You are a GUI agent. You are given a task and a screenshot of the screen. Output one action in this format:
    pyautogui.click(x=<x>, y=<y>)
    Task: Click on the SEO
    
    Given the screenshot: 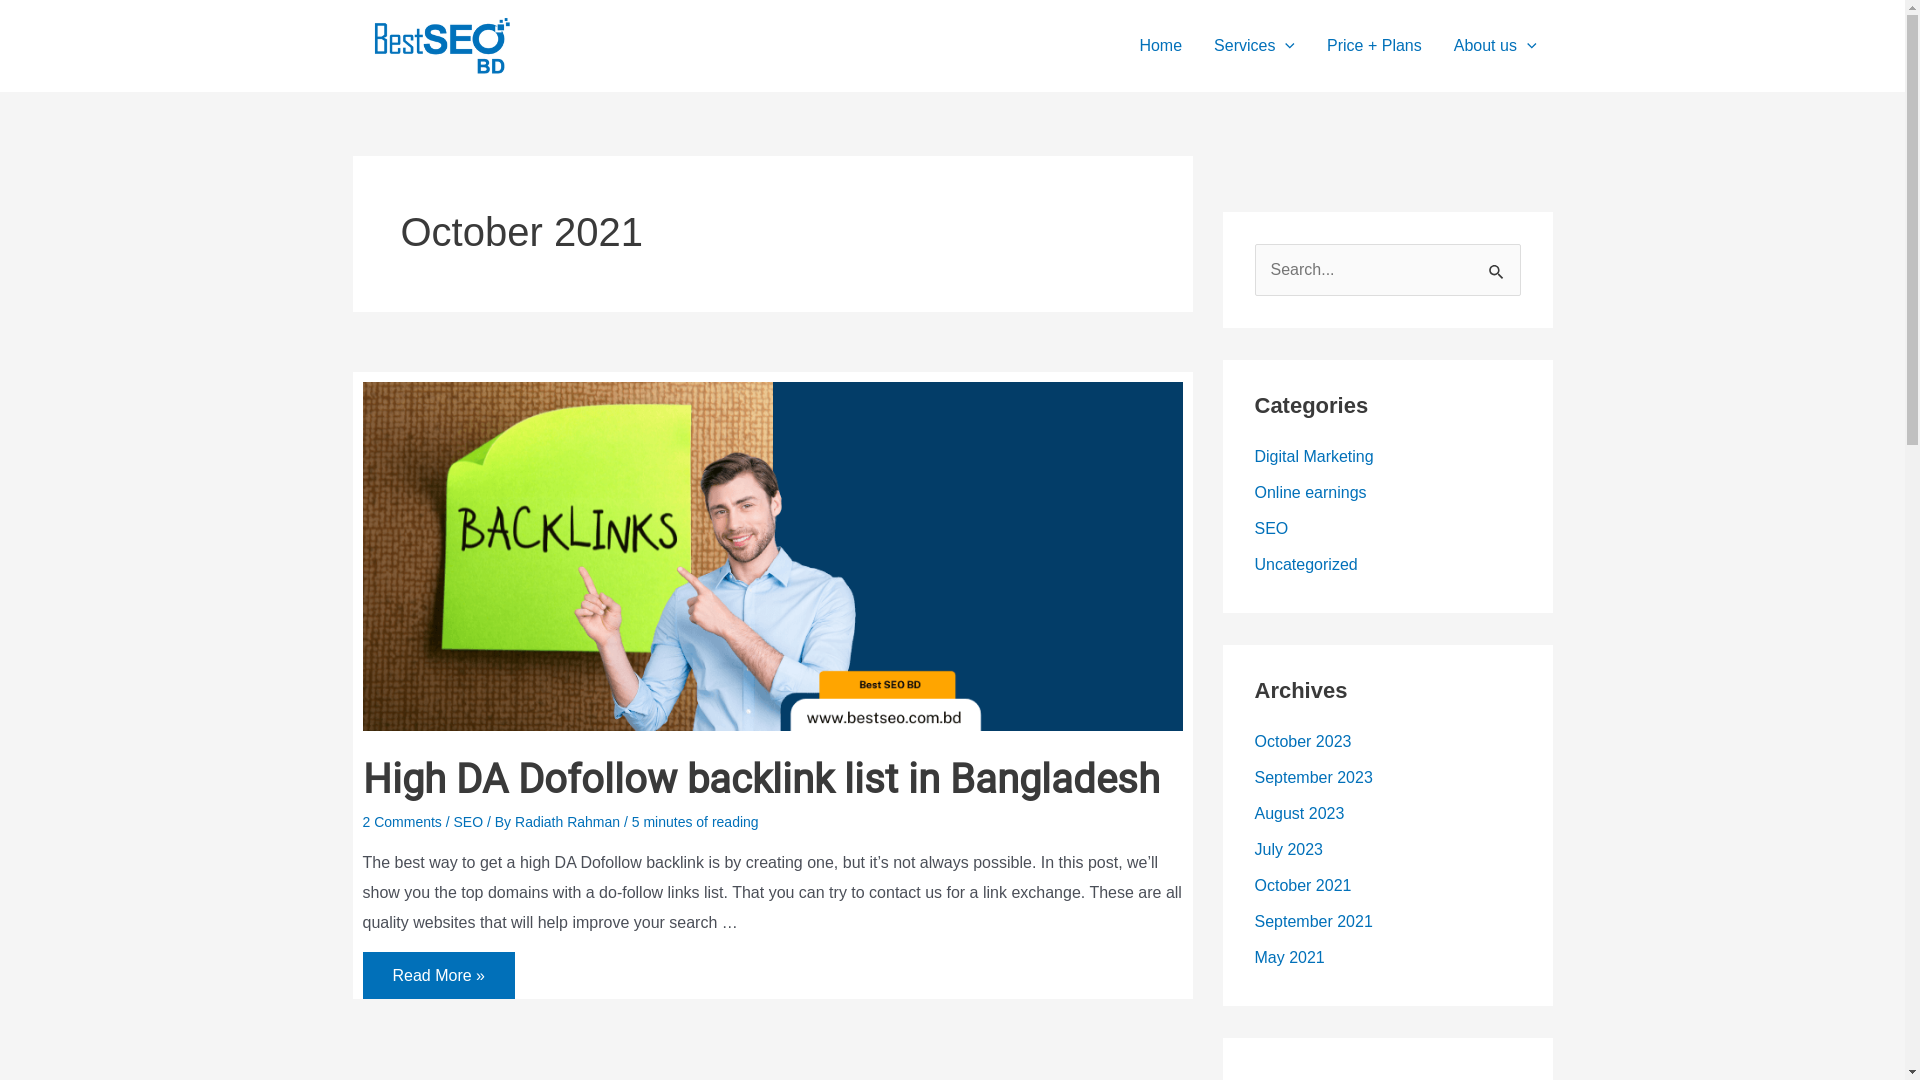 What is the action you would take?
    pyautogui.click(x=469, y=822)
    